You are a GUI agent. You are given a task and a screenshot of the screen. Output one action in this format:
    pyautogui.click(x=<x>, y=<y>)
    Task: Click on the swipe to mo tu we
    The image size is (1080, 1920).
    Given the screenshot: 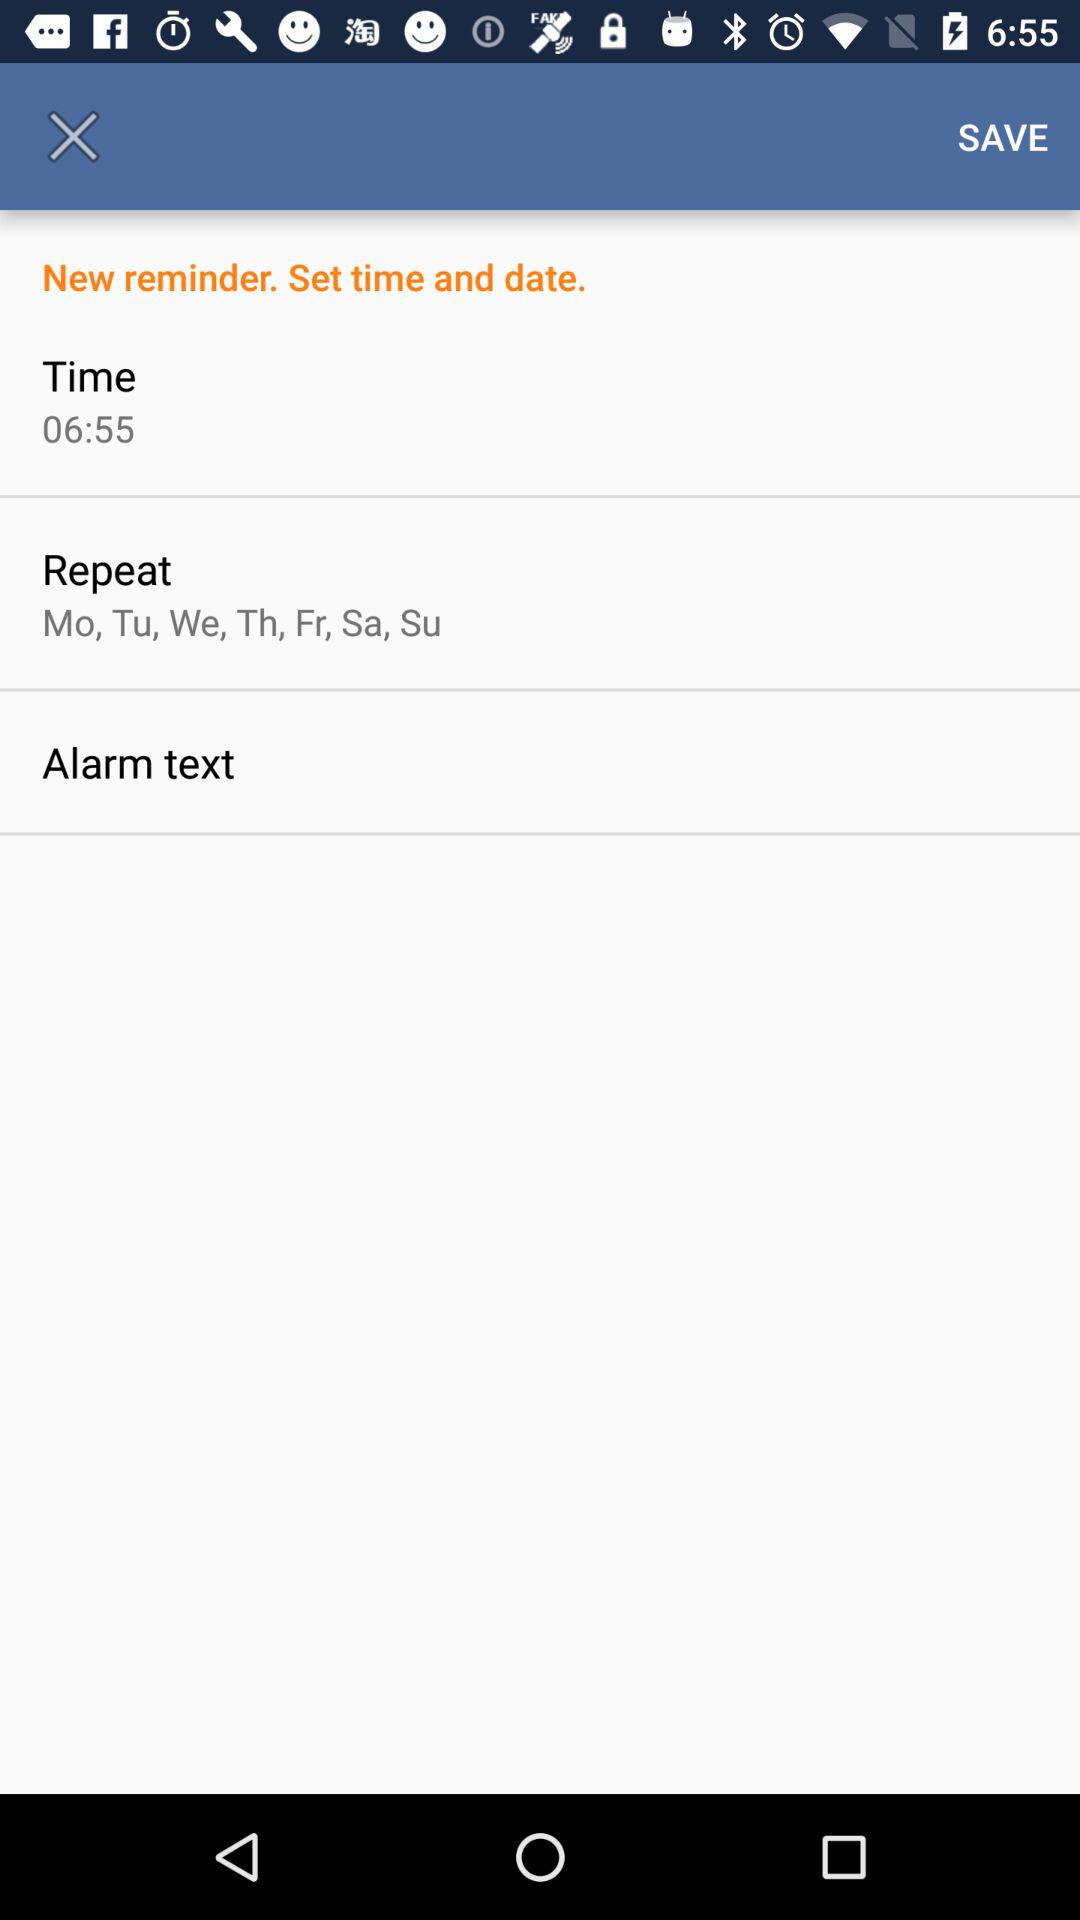 What is the action you would take?
    pyautogui.click(x=242, y=621)
    